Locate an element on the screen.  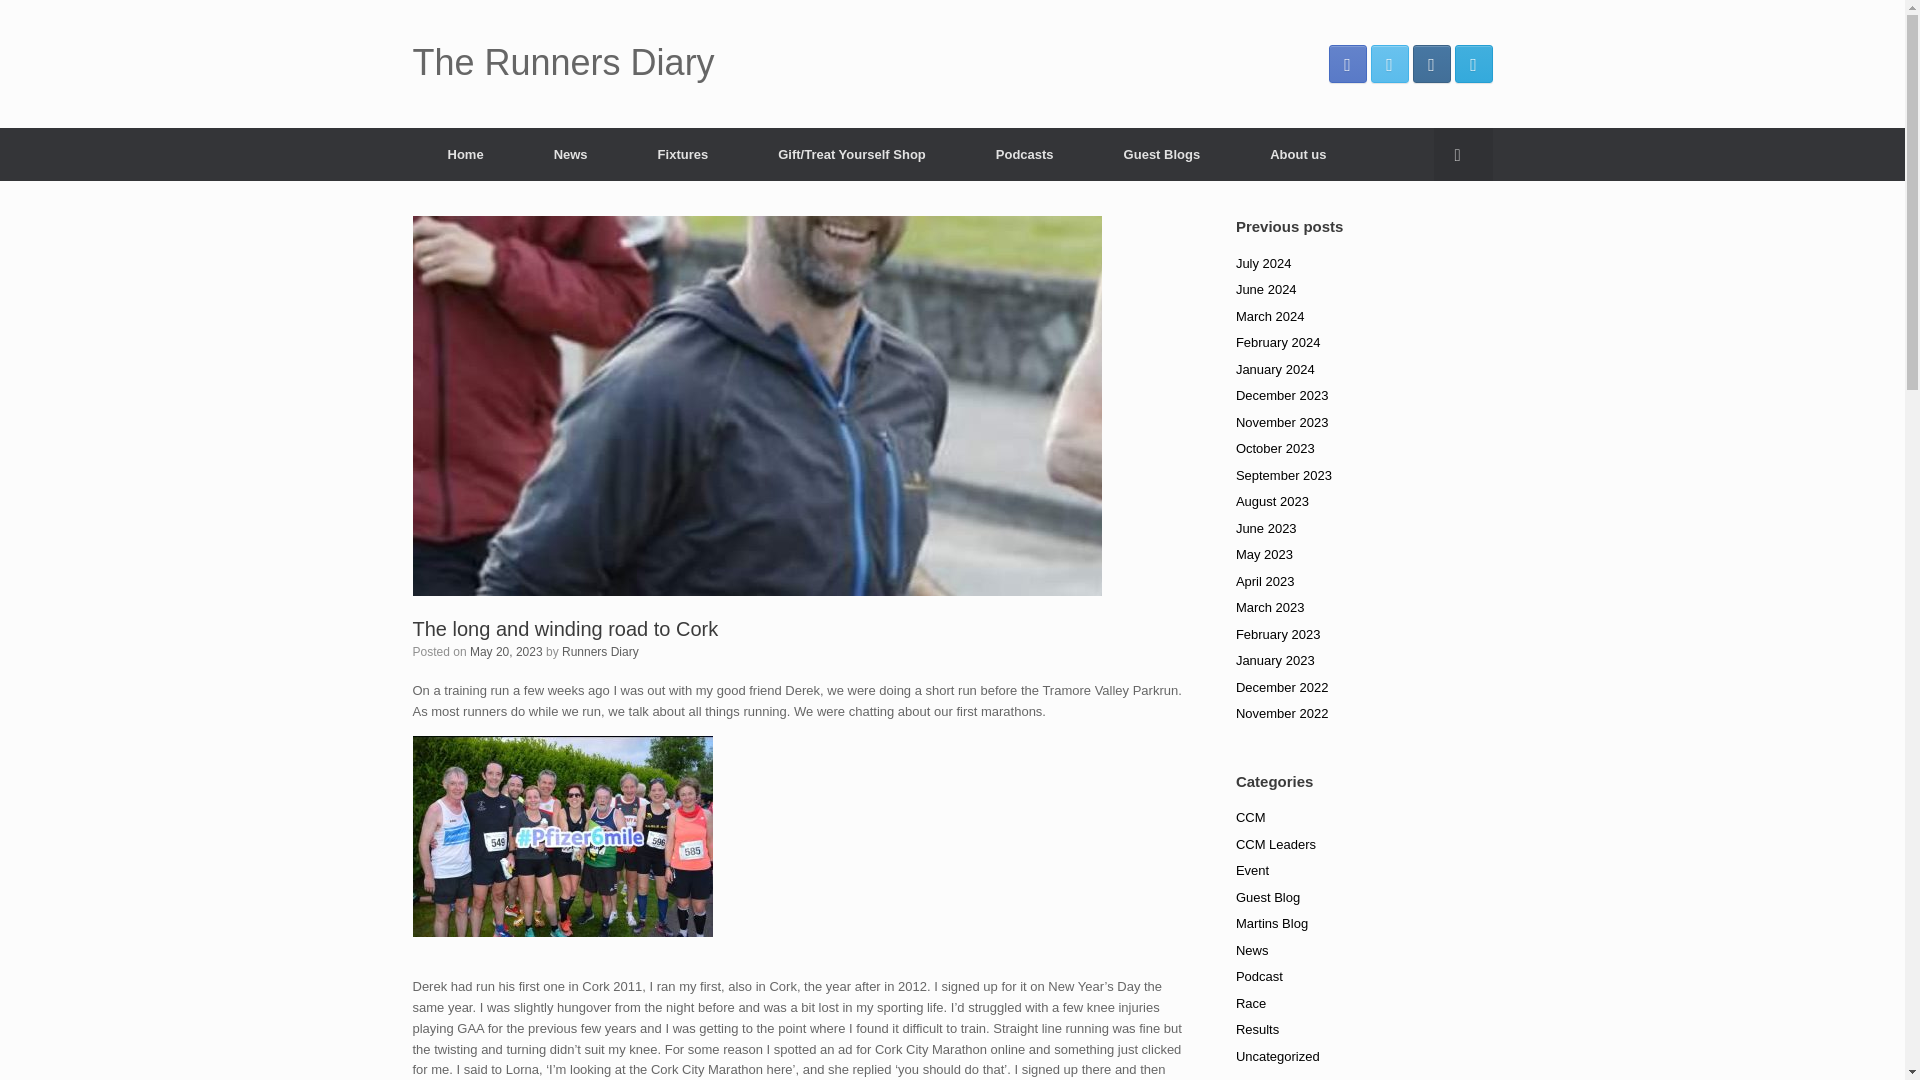
Guest Blogs is located at coordinates (1162, 154).